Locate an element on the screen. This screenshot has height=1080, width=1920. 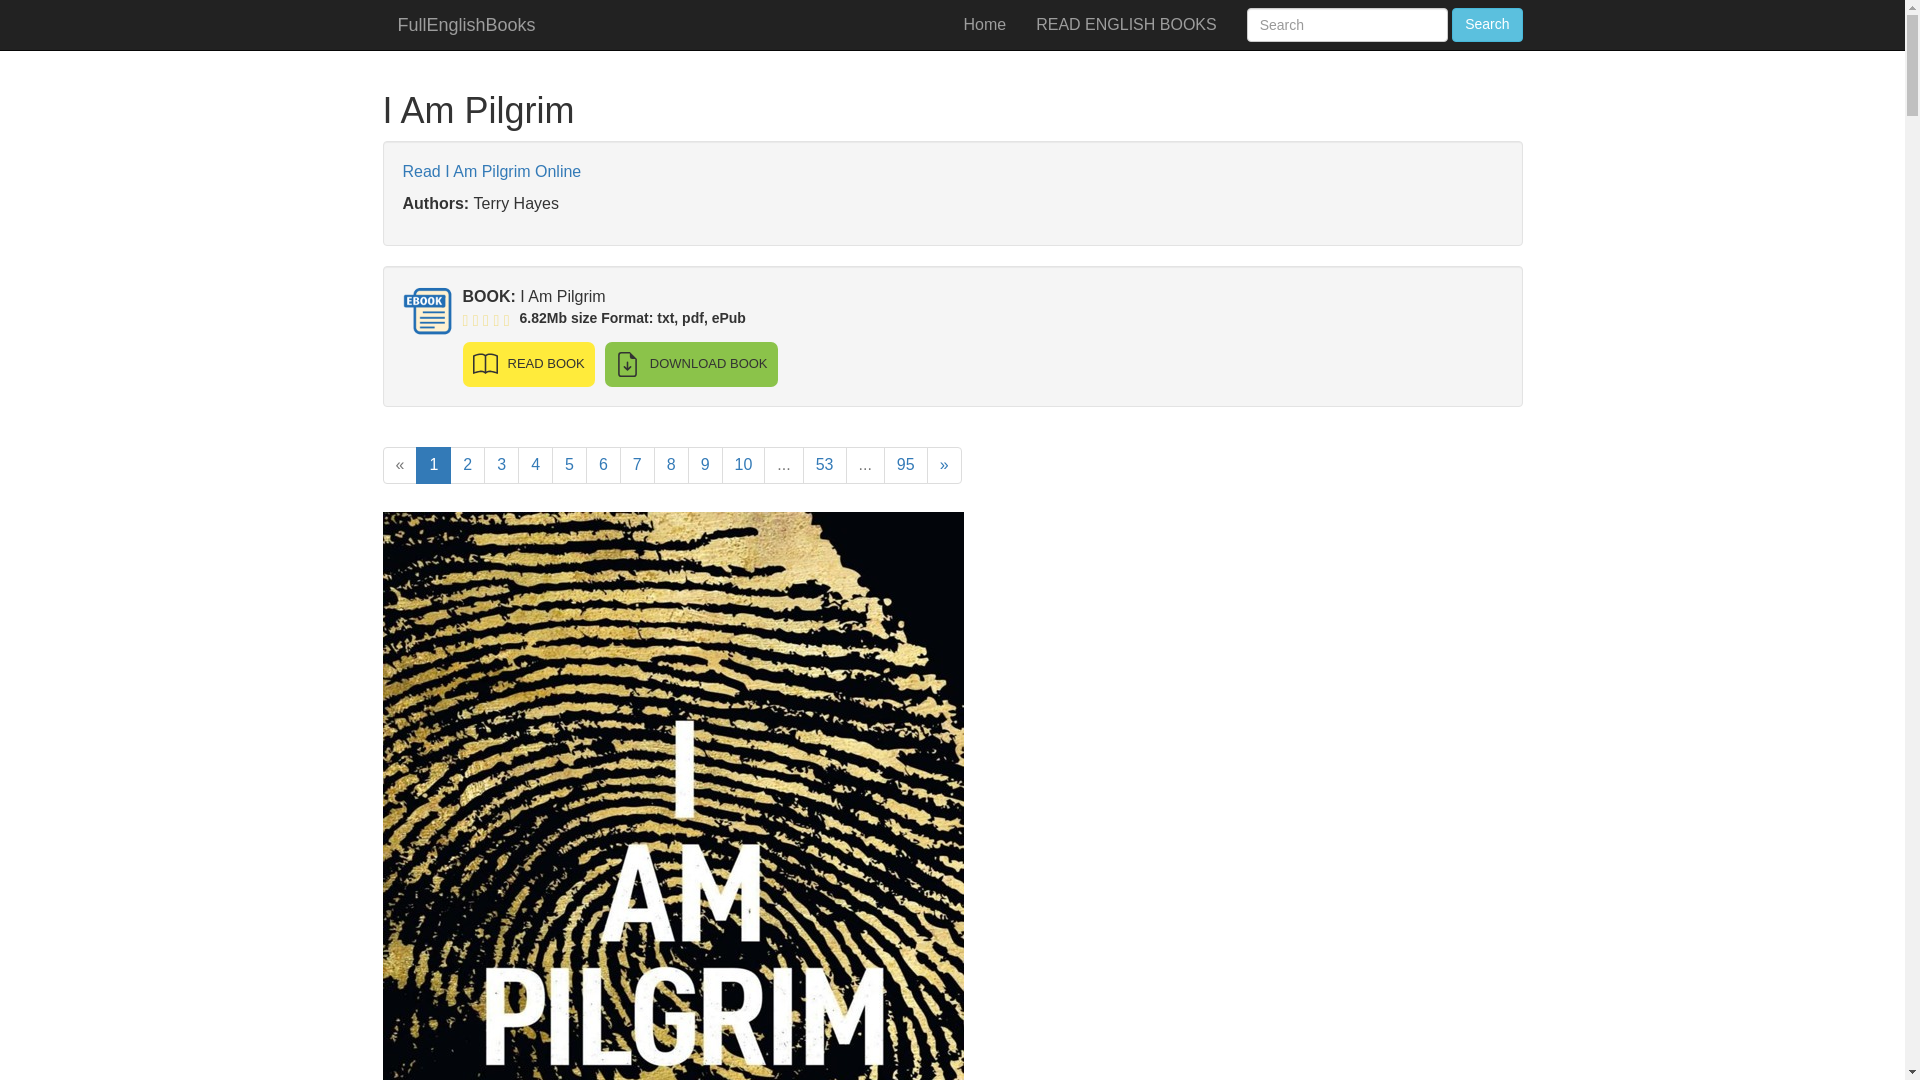
DOWNLOAD BOOK is located at coordinates (690, 364).